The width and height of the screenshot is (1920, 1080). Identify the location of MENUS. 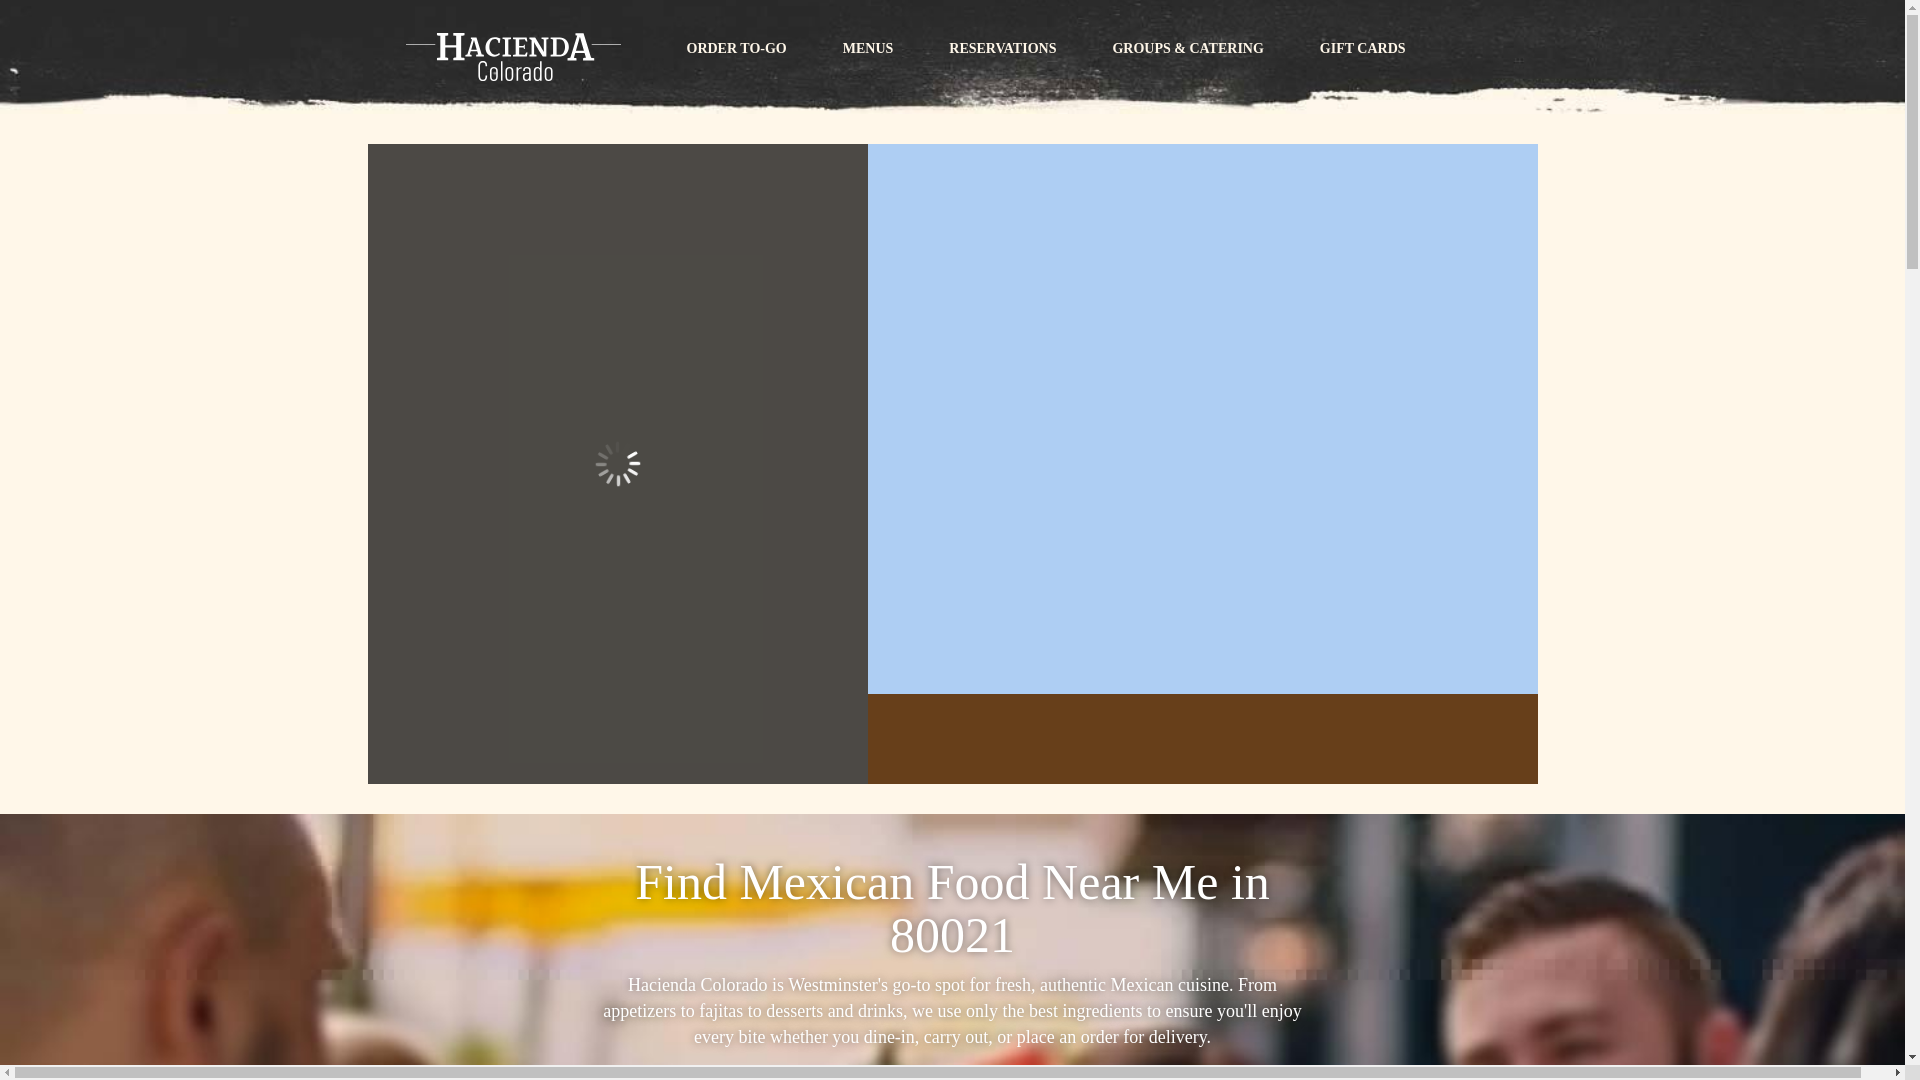
(868, 48).